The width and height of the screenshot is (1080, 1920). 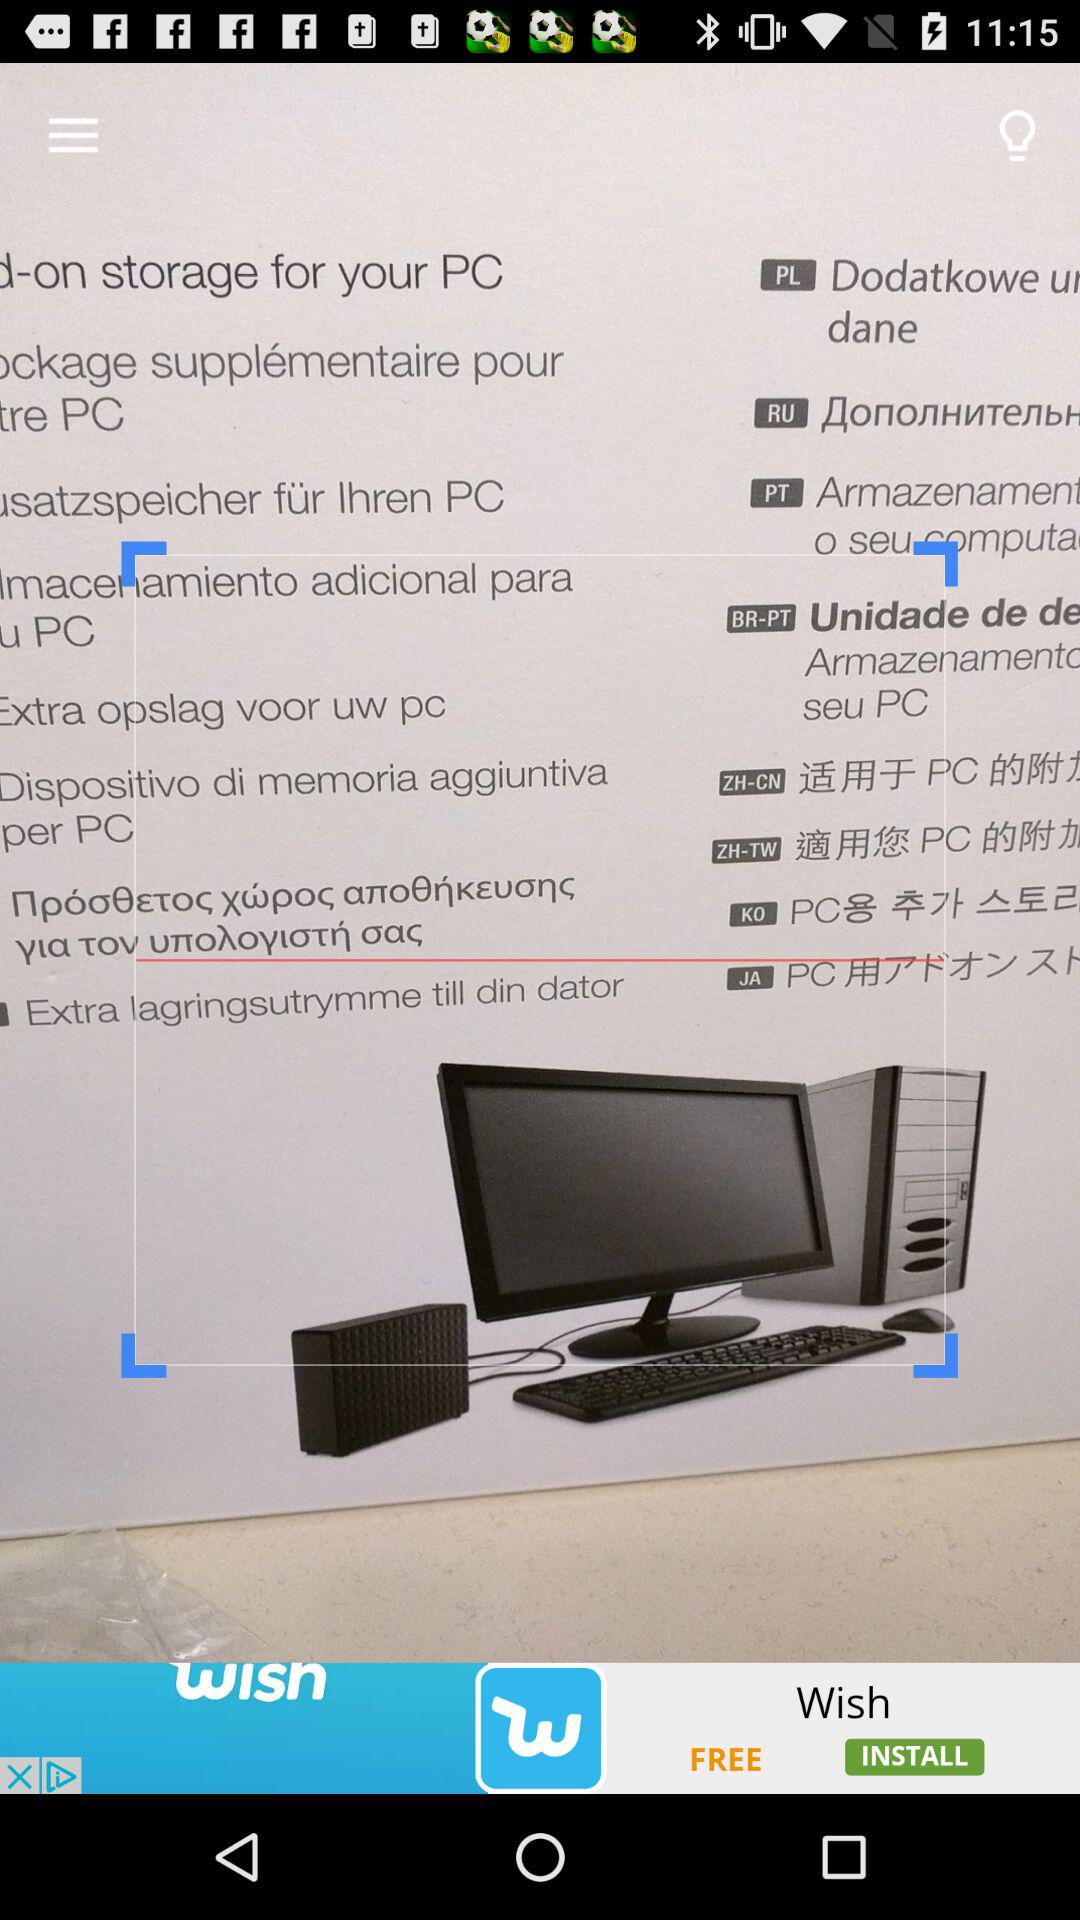 What do you see at coordinates (540, 1728) in the screenshot?
I see `advertisement banner` at bounding box center [540, 1728].